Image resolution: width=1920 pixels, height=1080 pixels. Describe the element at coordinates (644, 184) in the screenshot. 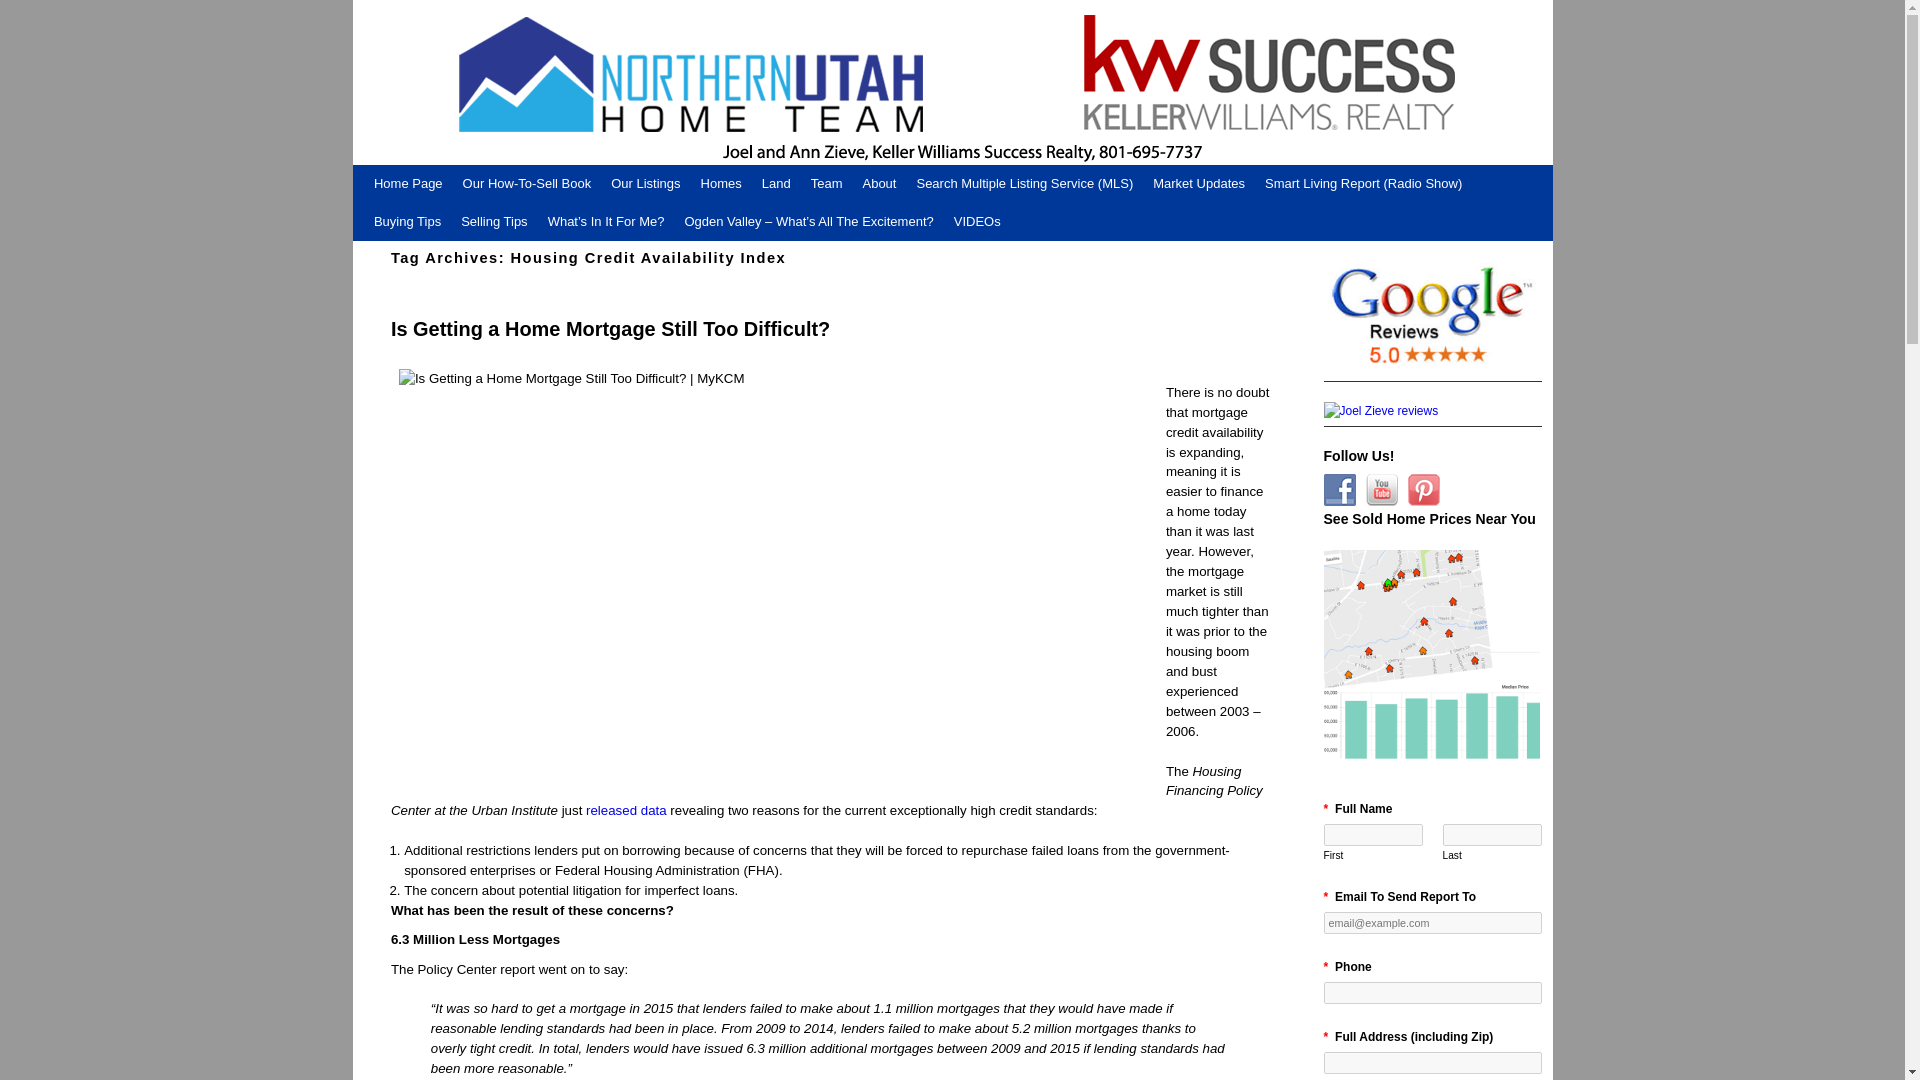

I see `Our Listings` at that location.